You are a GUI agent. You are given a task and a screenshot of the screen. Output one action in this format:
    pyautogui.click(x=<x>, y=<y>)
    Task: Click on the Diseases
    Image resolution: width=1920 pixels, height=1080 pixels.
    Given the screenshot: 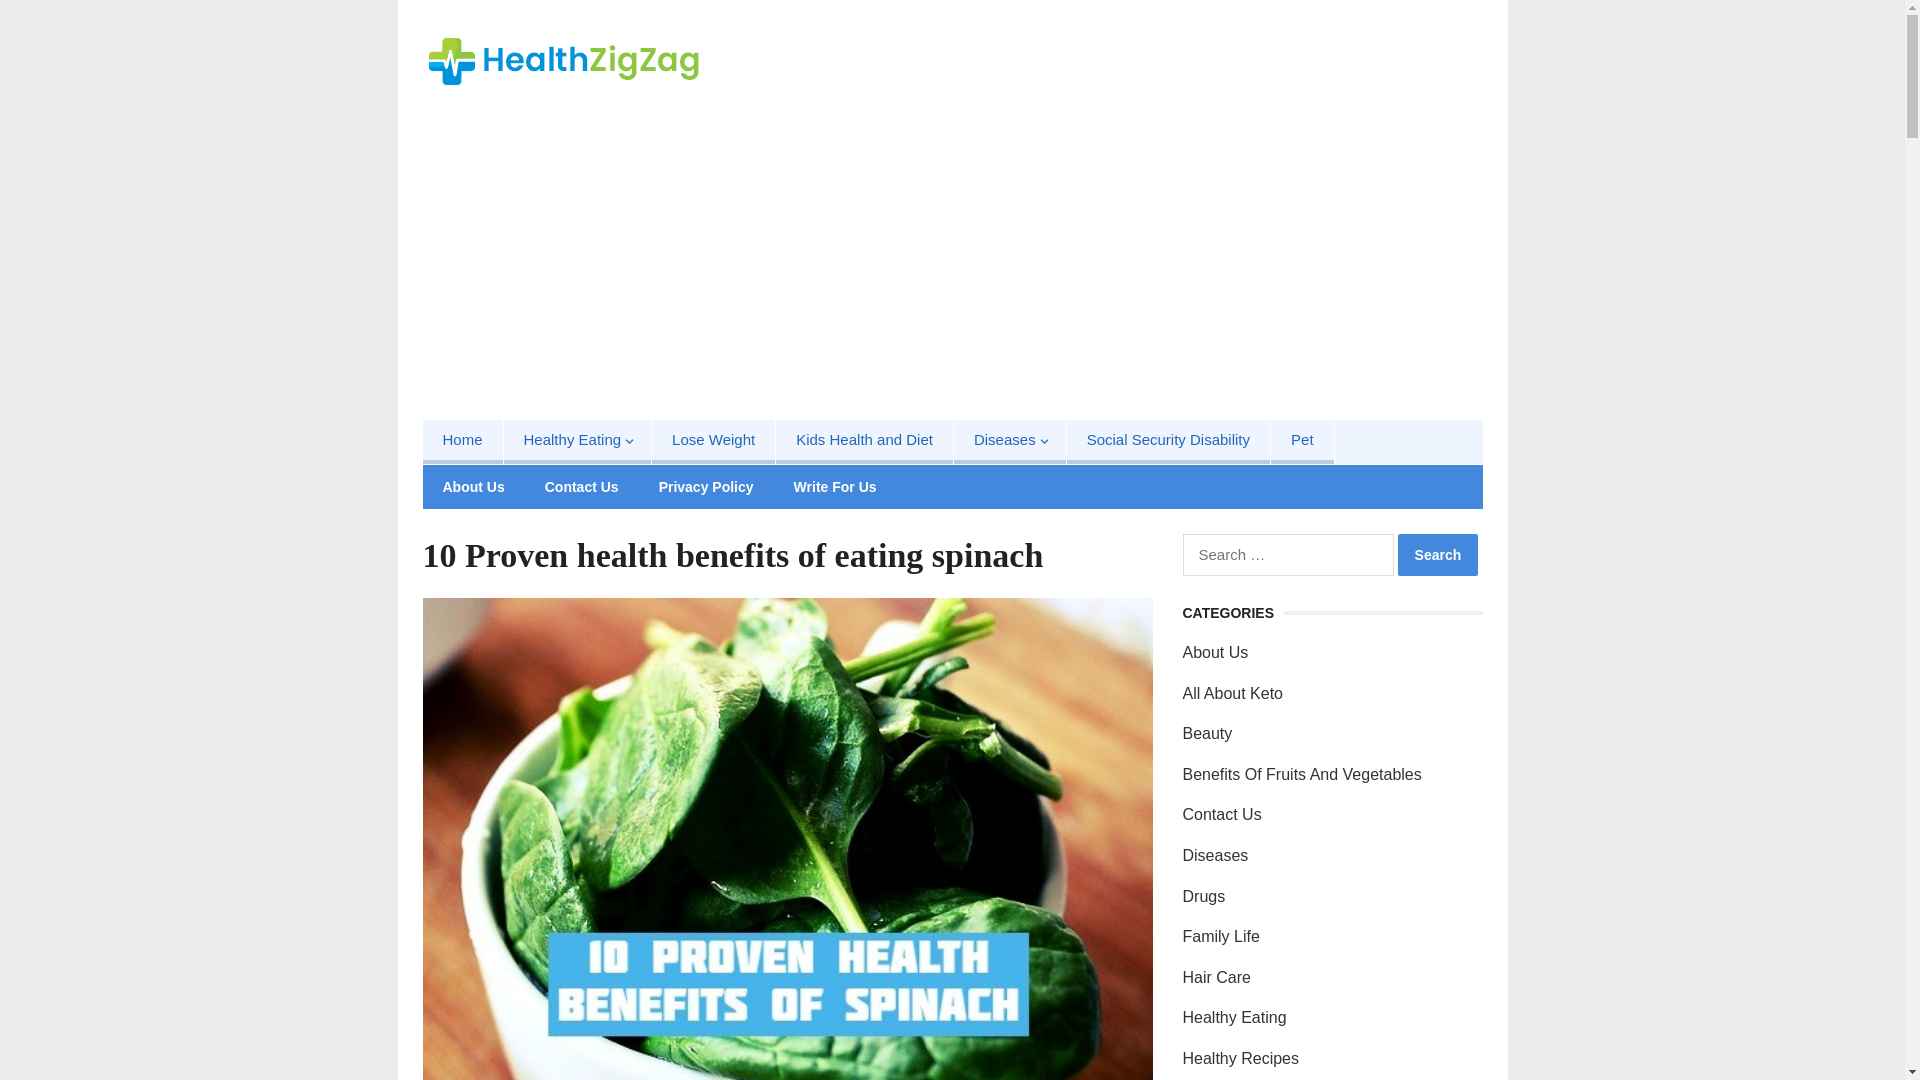 What is the action you would take?
    pyautogui.click(x=1010, y=442)
    